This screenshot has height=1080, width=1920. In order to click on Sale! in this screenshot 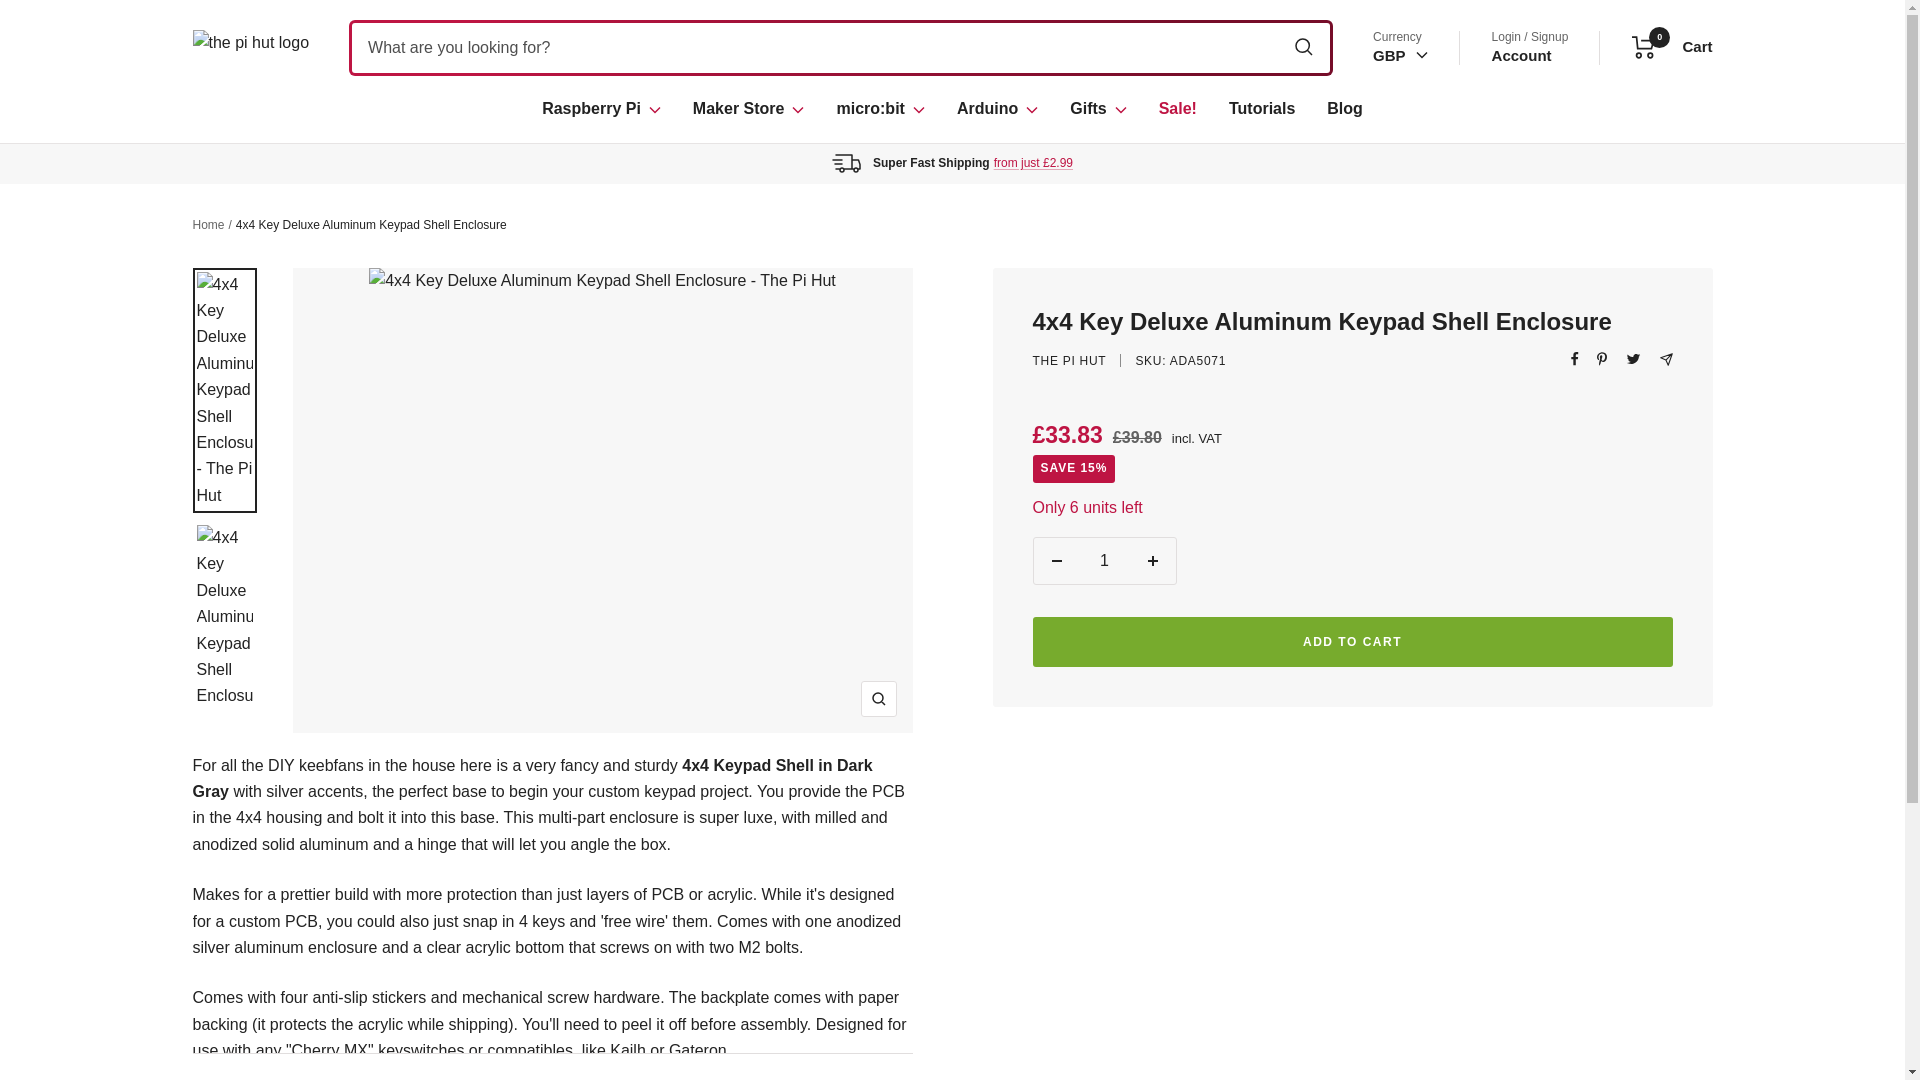, I will do `click(1178, 109)`.